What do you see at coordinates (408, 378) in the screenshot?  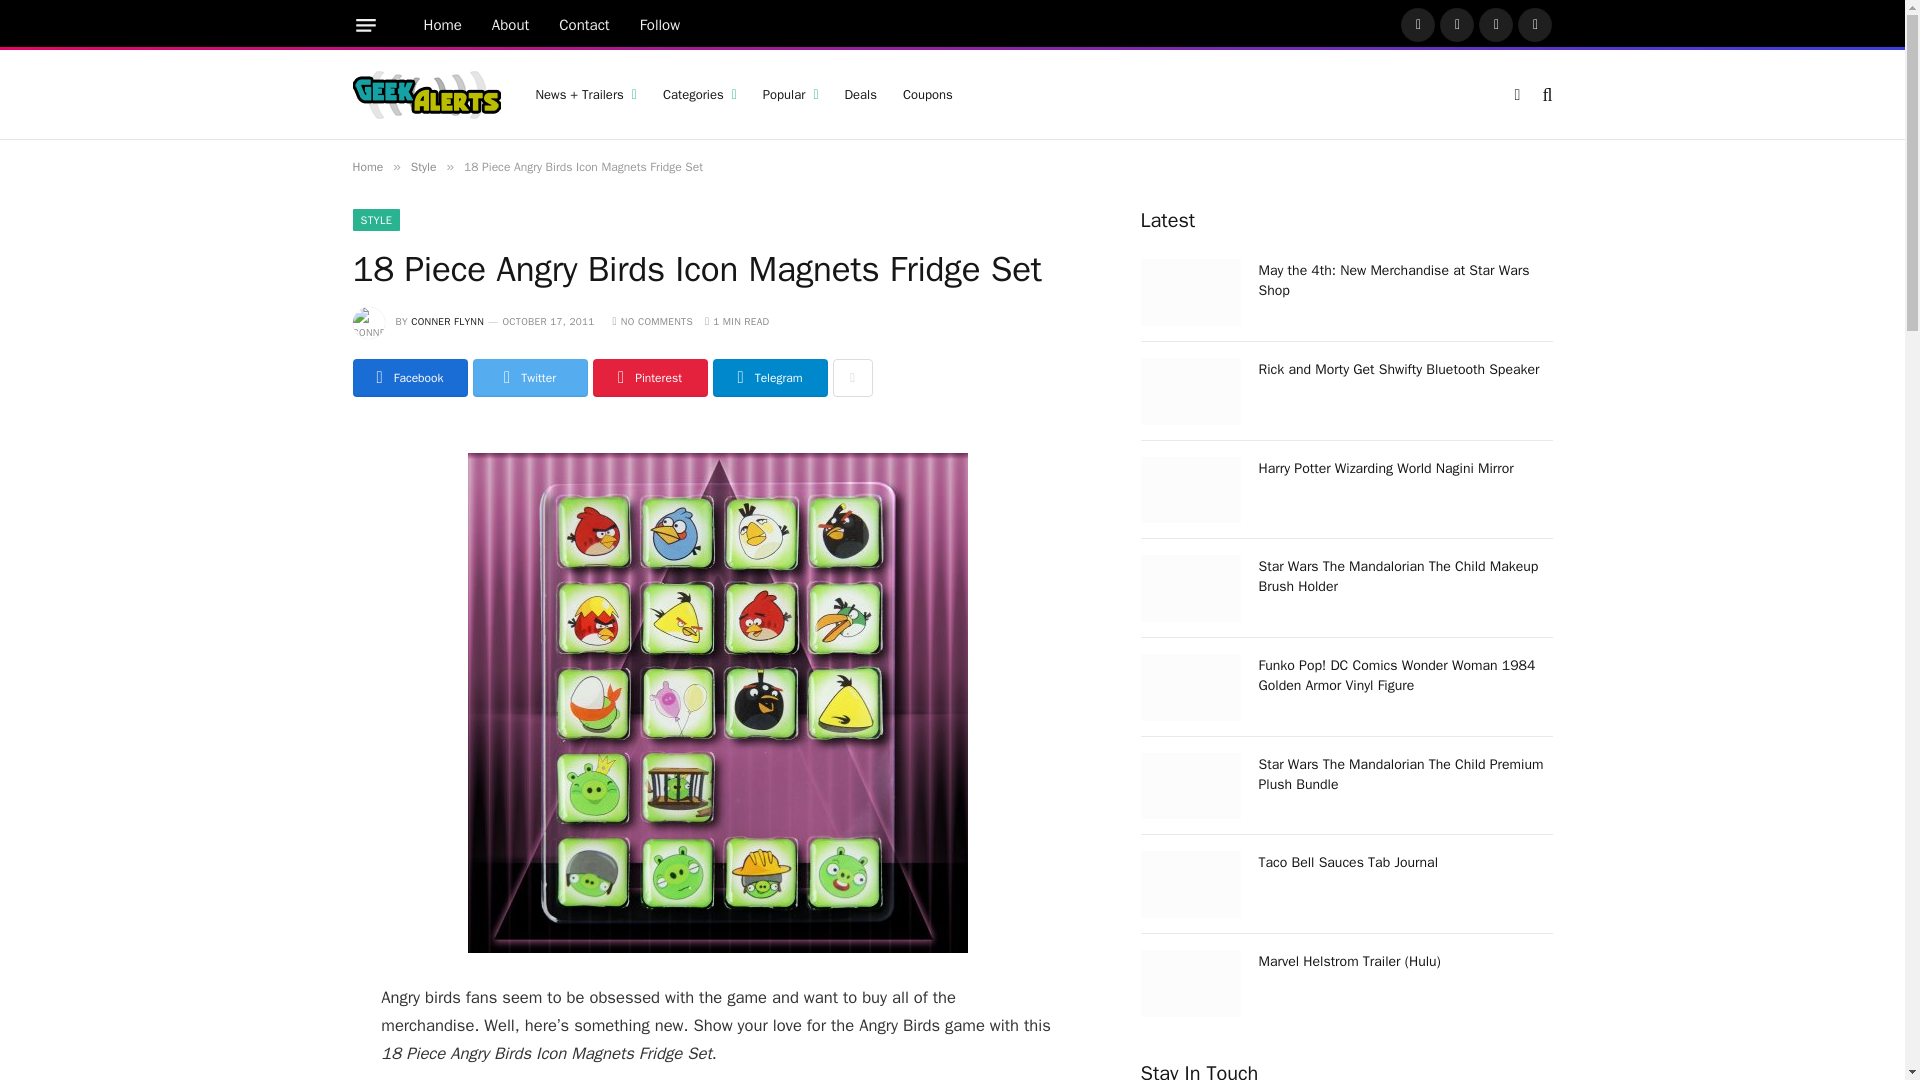 I see `Share on Facebook` at bounding box center [408, 378].